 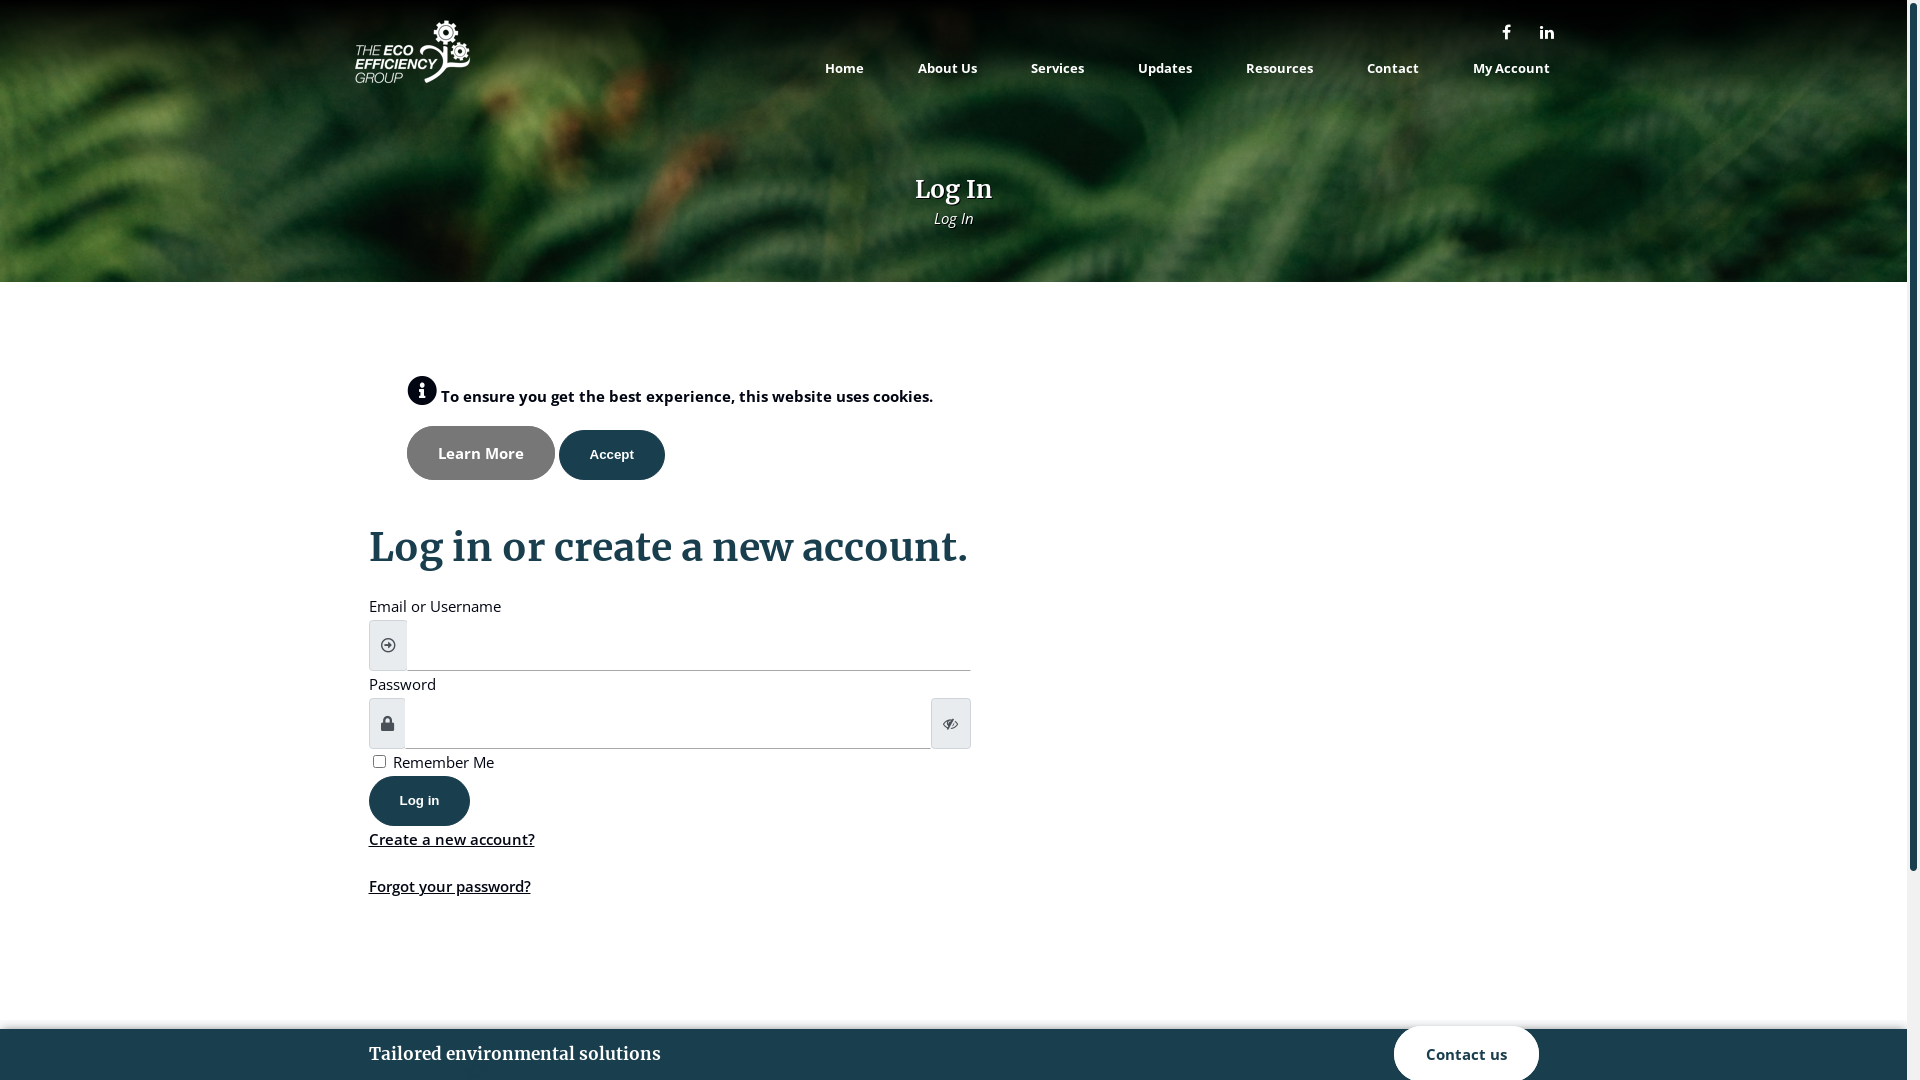 I want to click on Updates, so click(x=1165, y=76).